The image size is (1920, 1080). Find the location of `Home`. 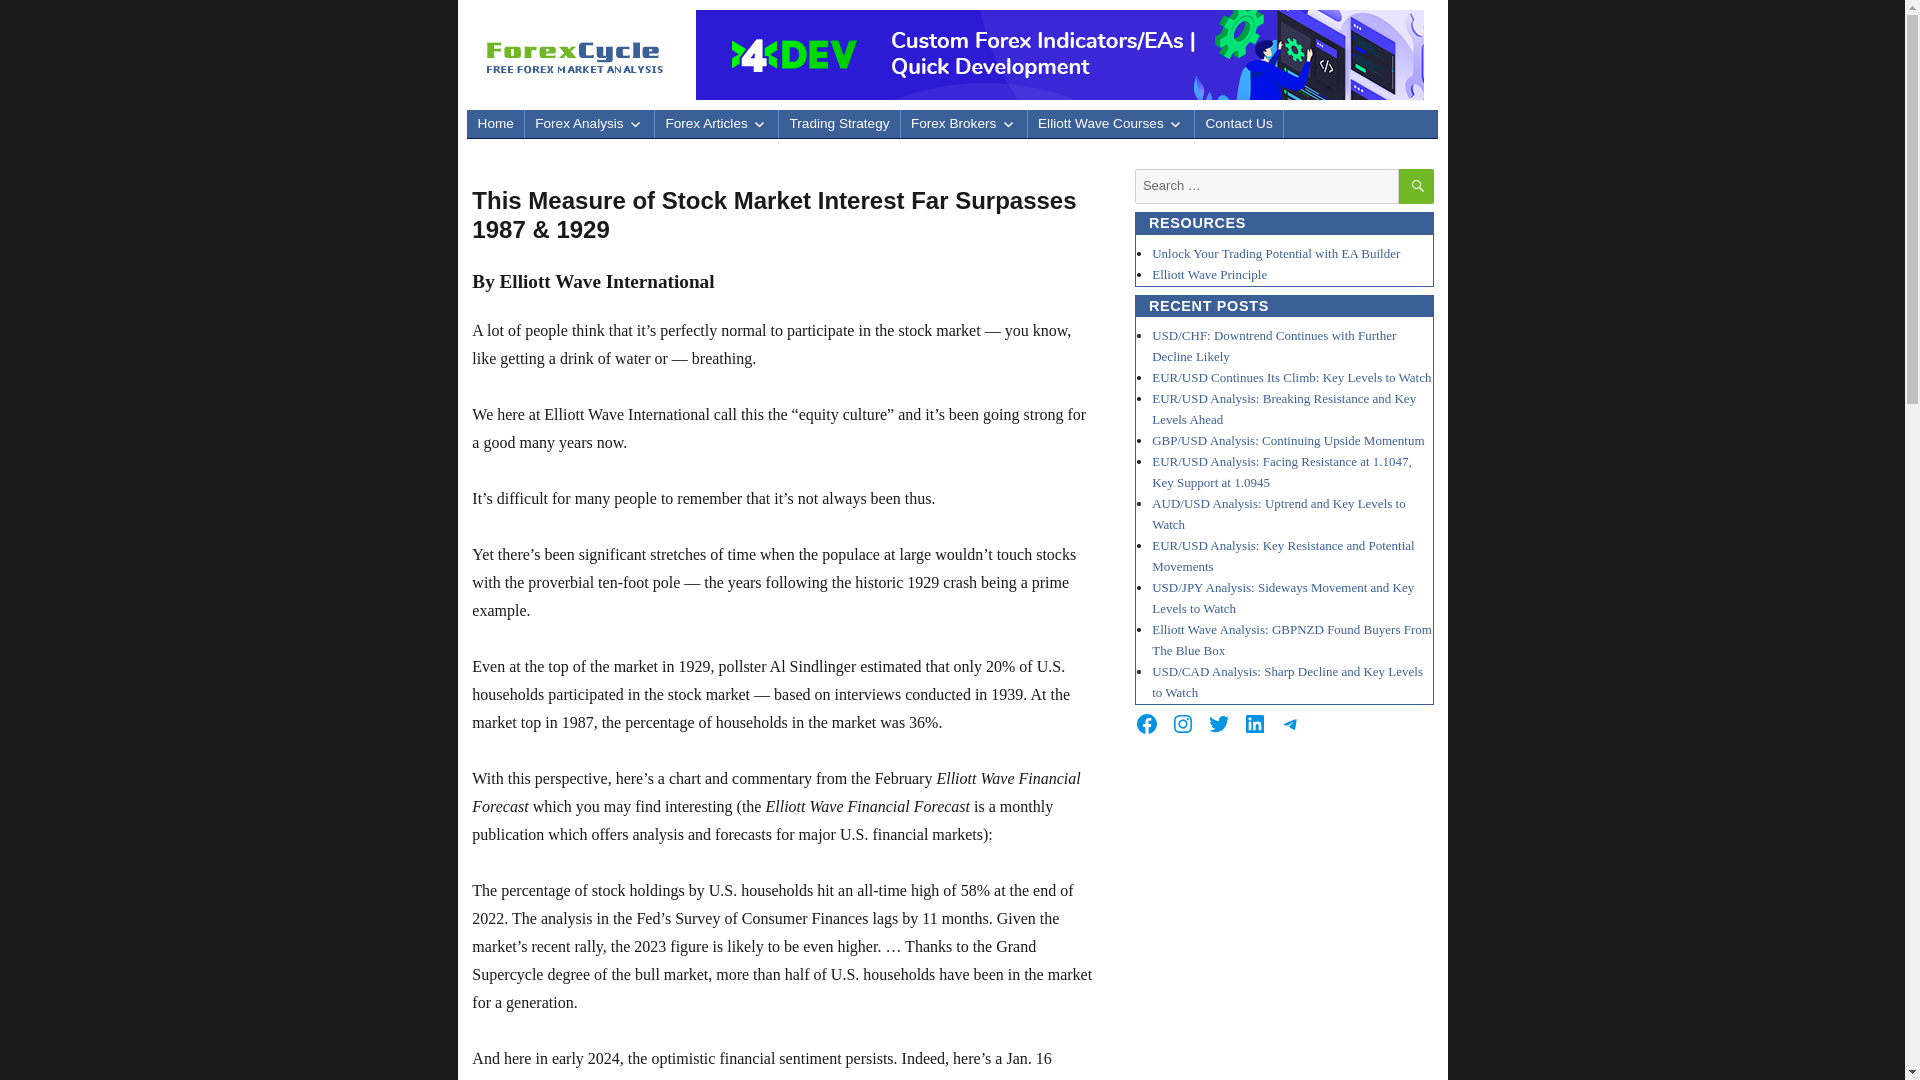

Home is located at coordinates (495, 124).